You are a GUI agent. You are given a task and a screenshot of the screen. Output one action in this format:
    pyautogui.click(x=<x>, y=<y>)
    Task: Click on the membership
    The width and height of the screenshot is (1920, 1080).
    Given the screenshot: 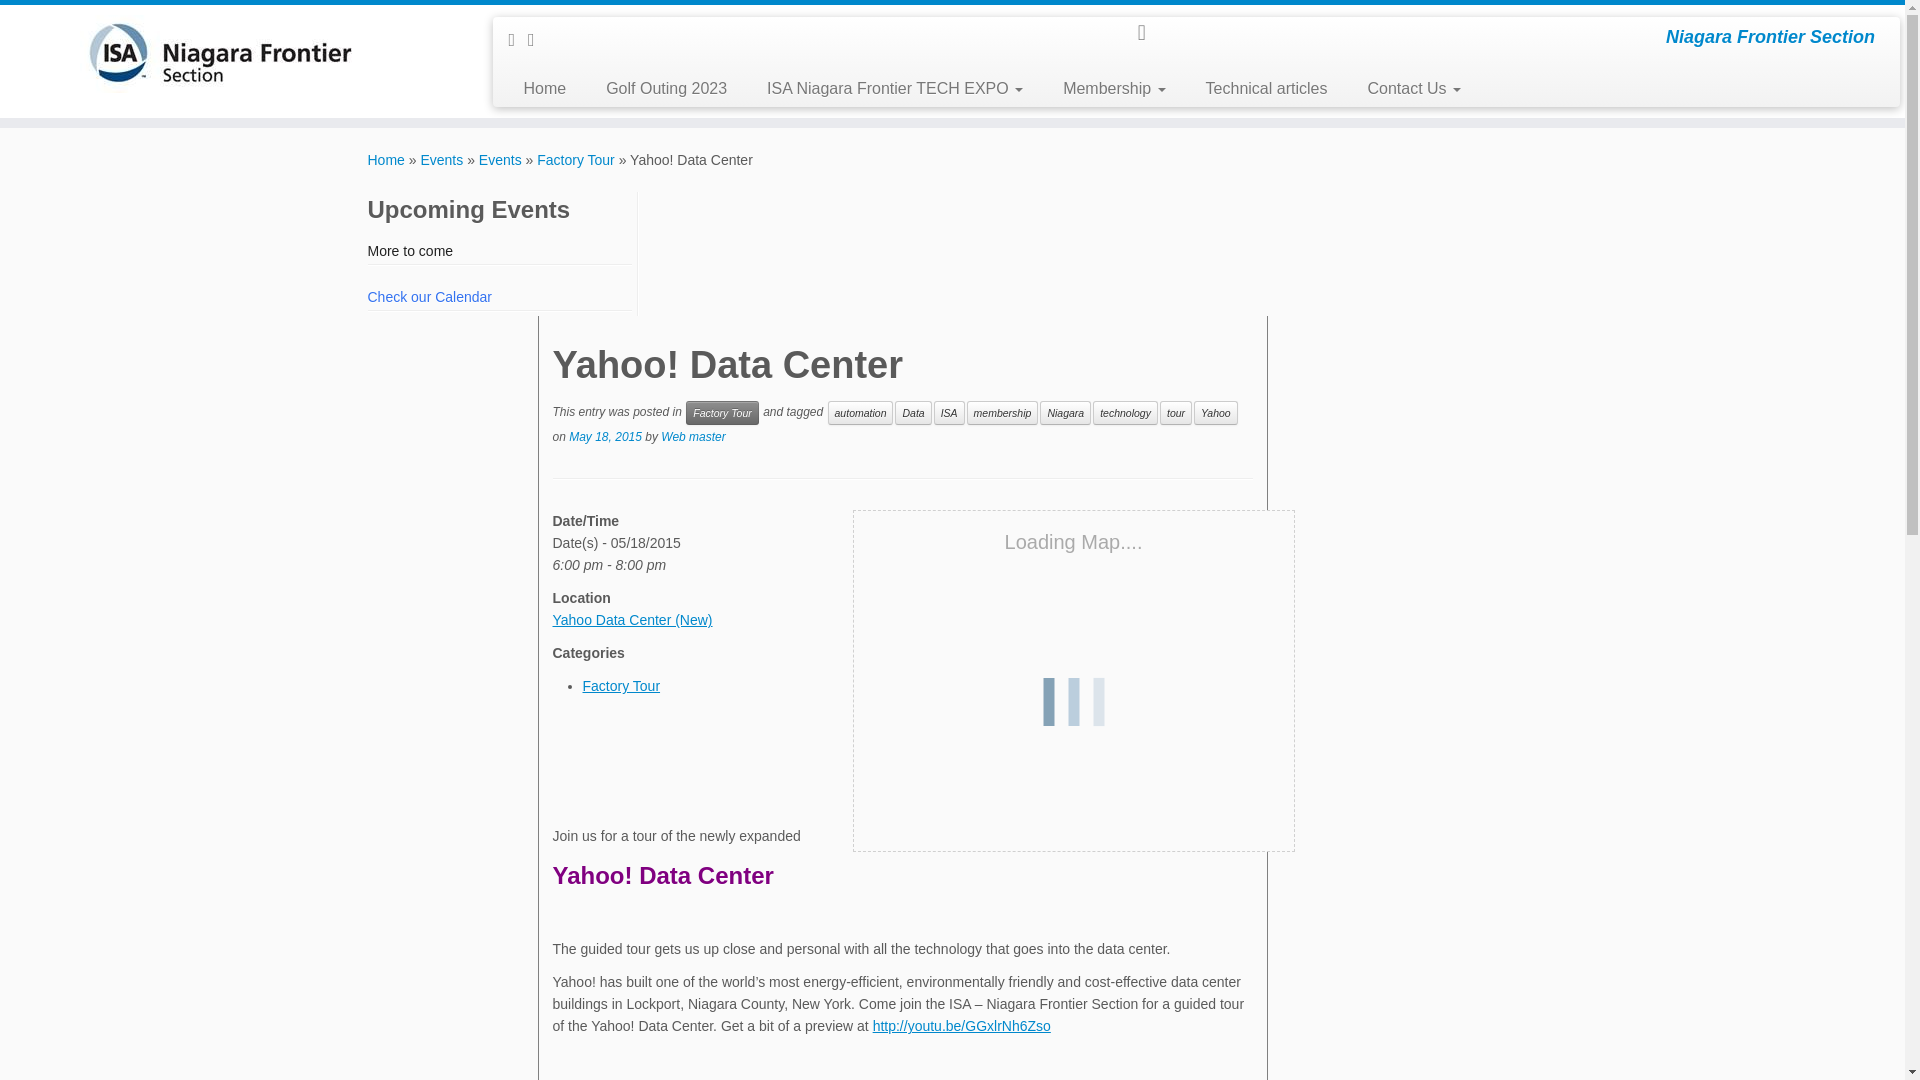 What is the action you would take?
    pyautogui.click(x=1002, y=412)
    